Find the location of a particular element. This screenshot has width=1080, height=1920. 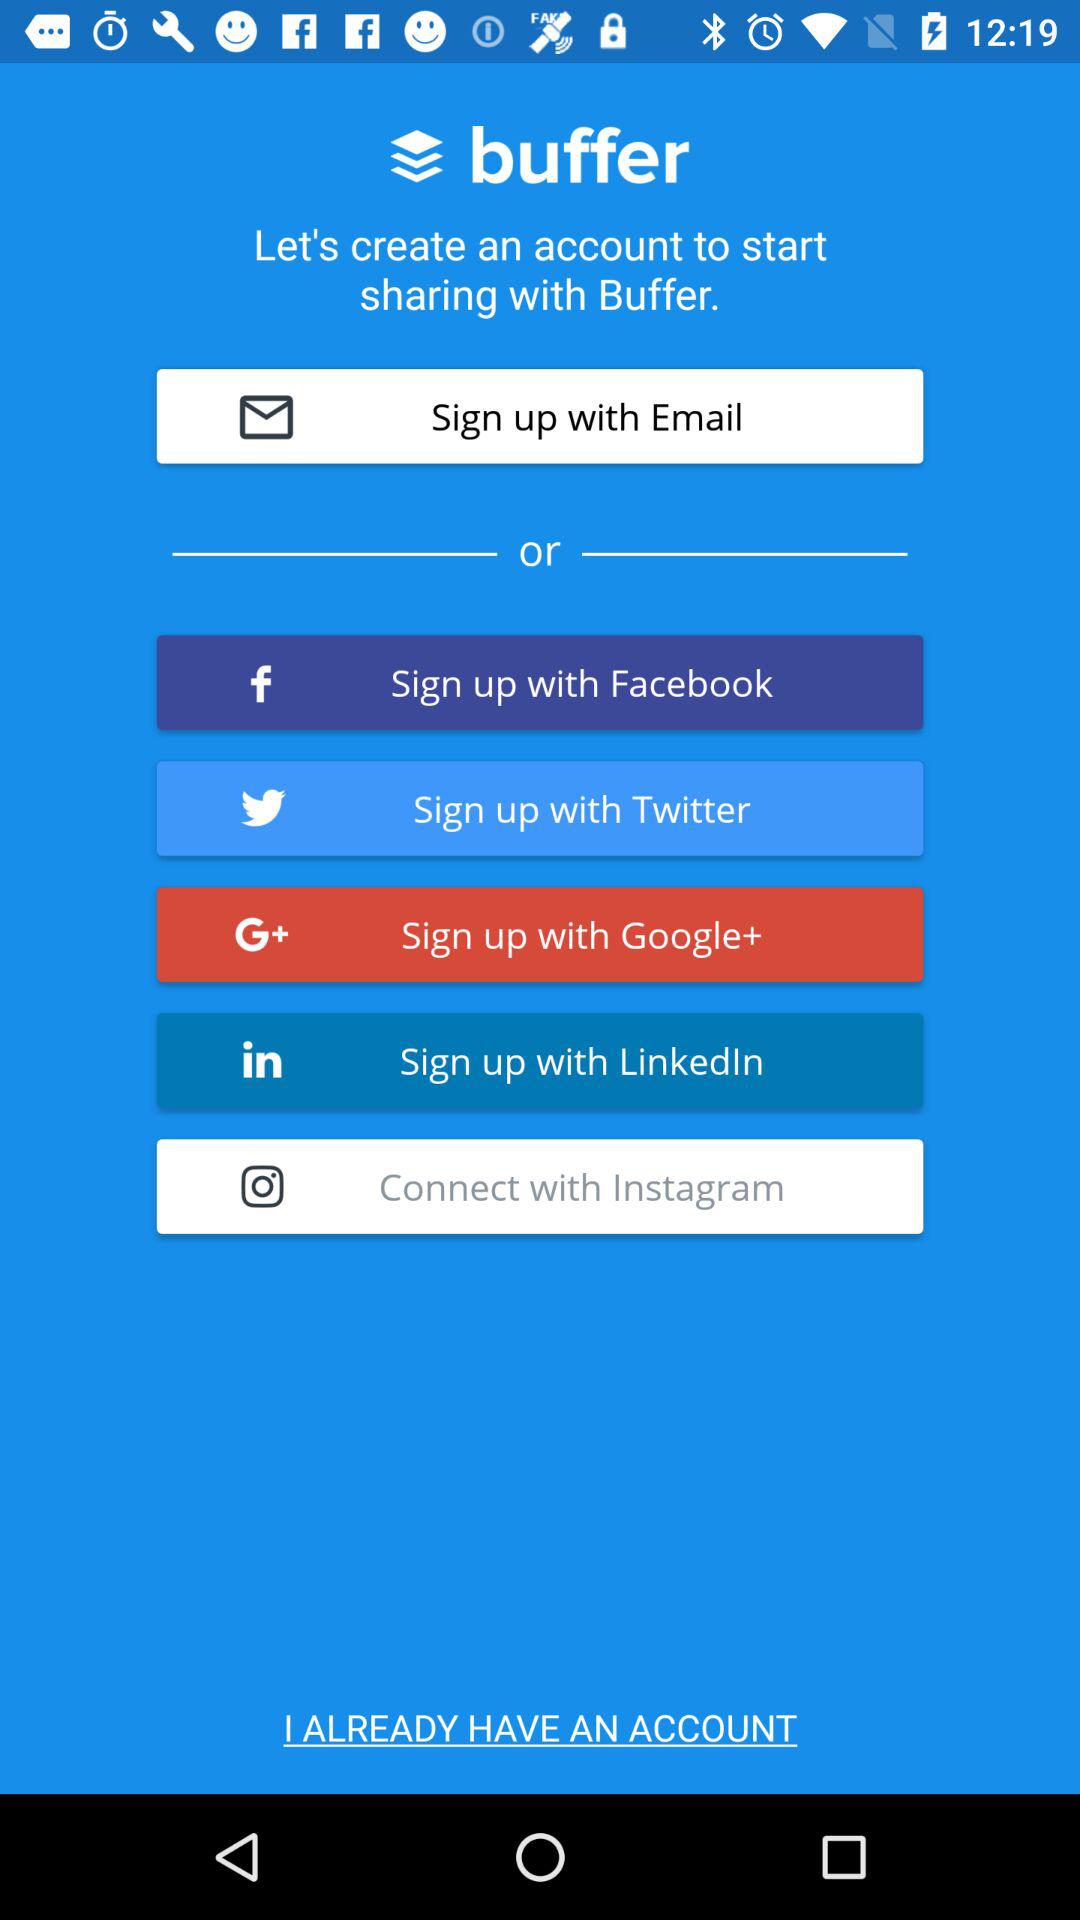

swipe to the i already have is located at coordinates (540, 1726).